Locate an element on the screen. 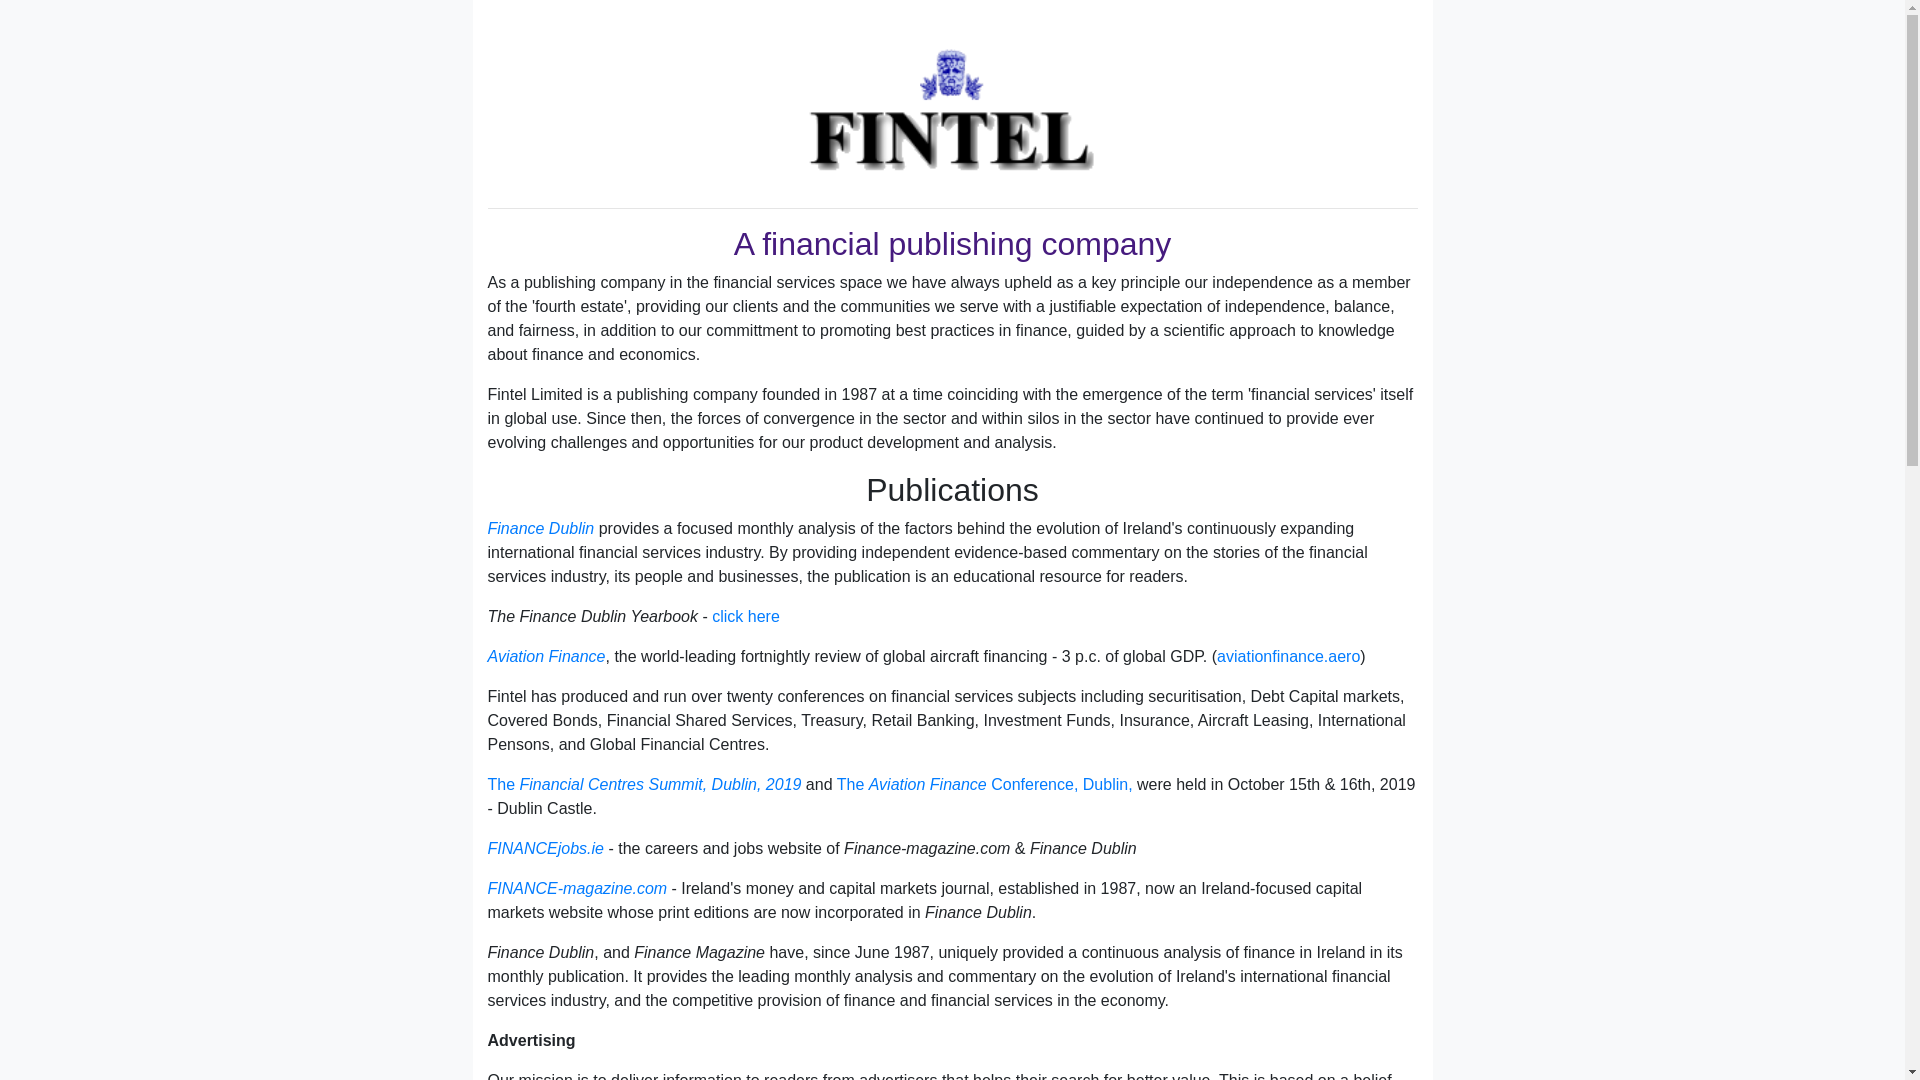 This screenshot has height=1080, width=1920. The Financial Centres Summit, Dublin, 2019 is located at coordinates (644, 784).